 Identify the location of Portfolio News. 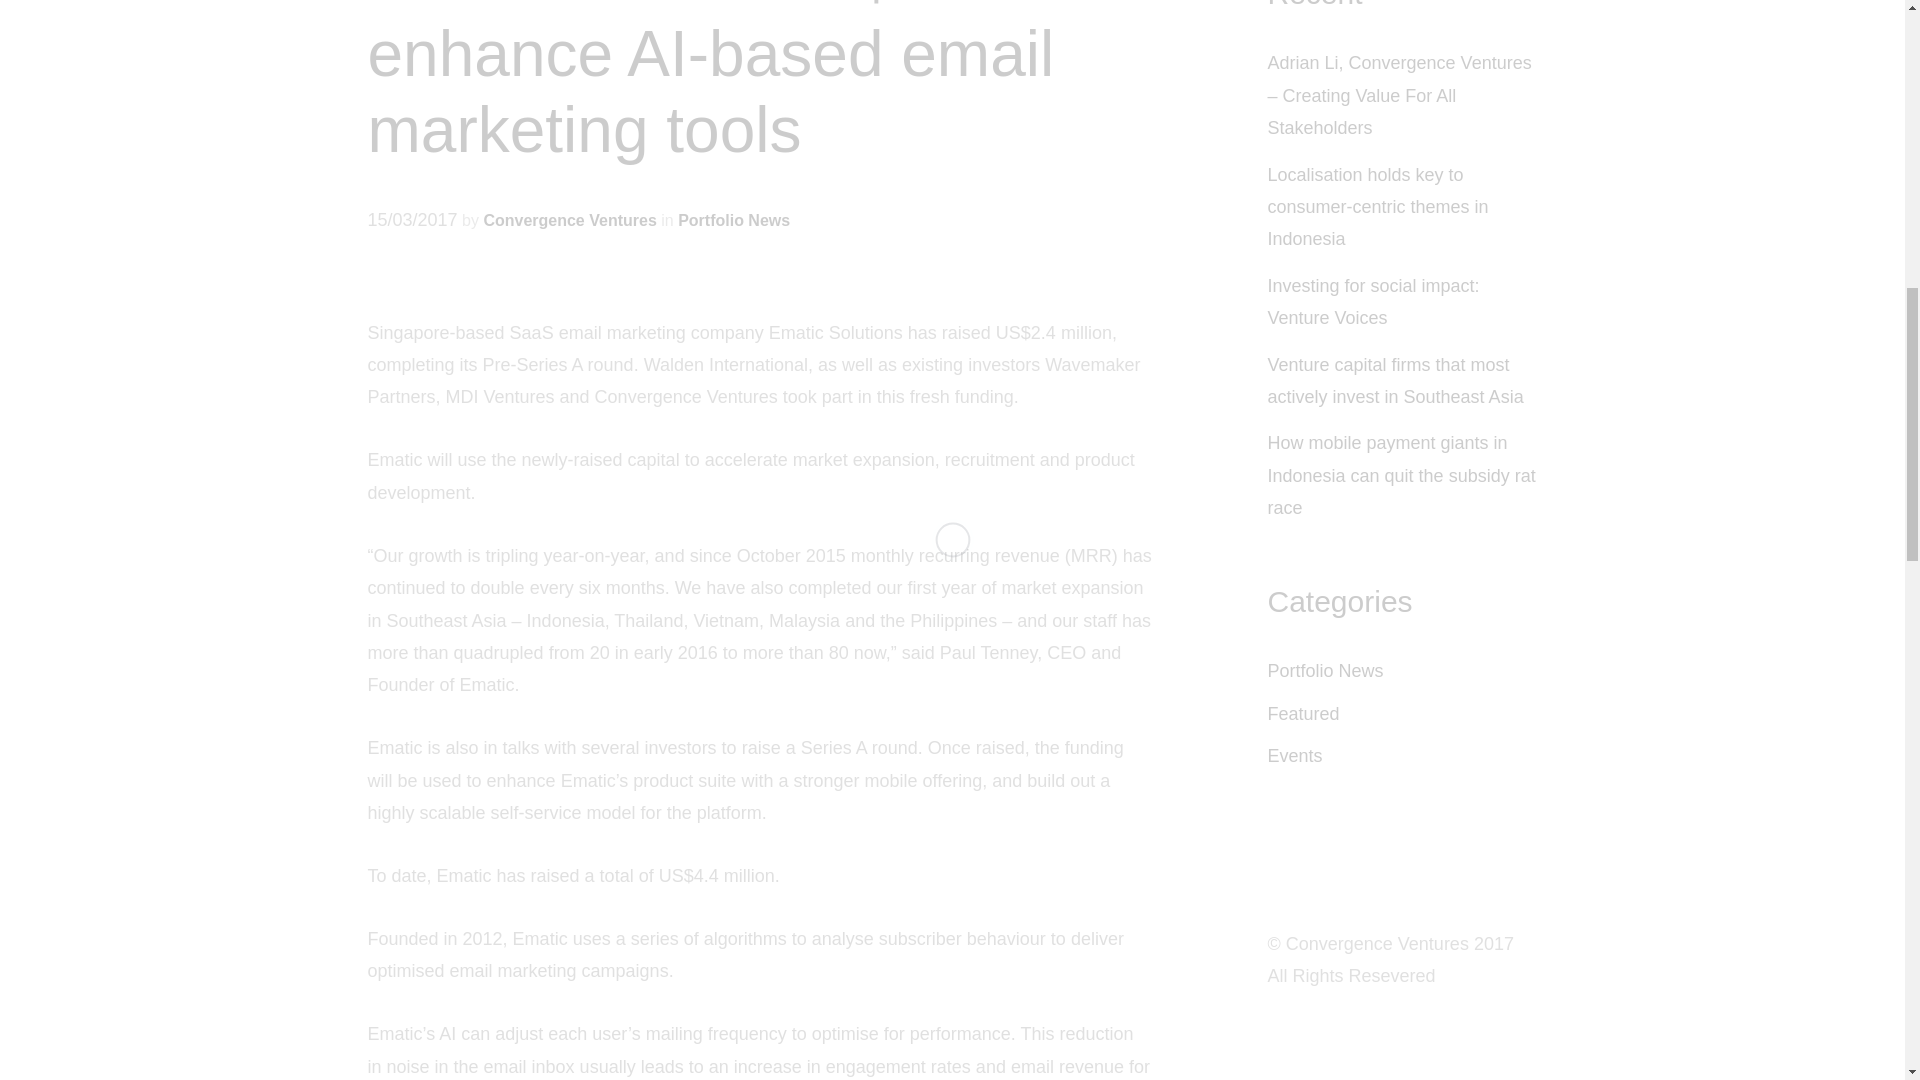
(1326, 670).